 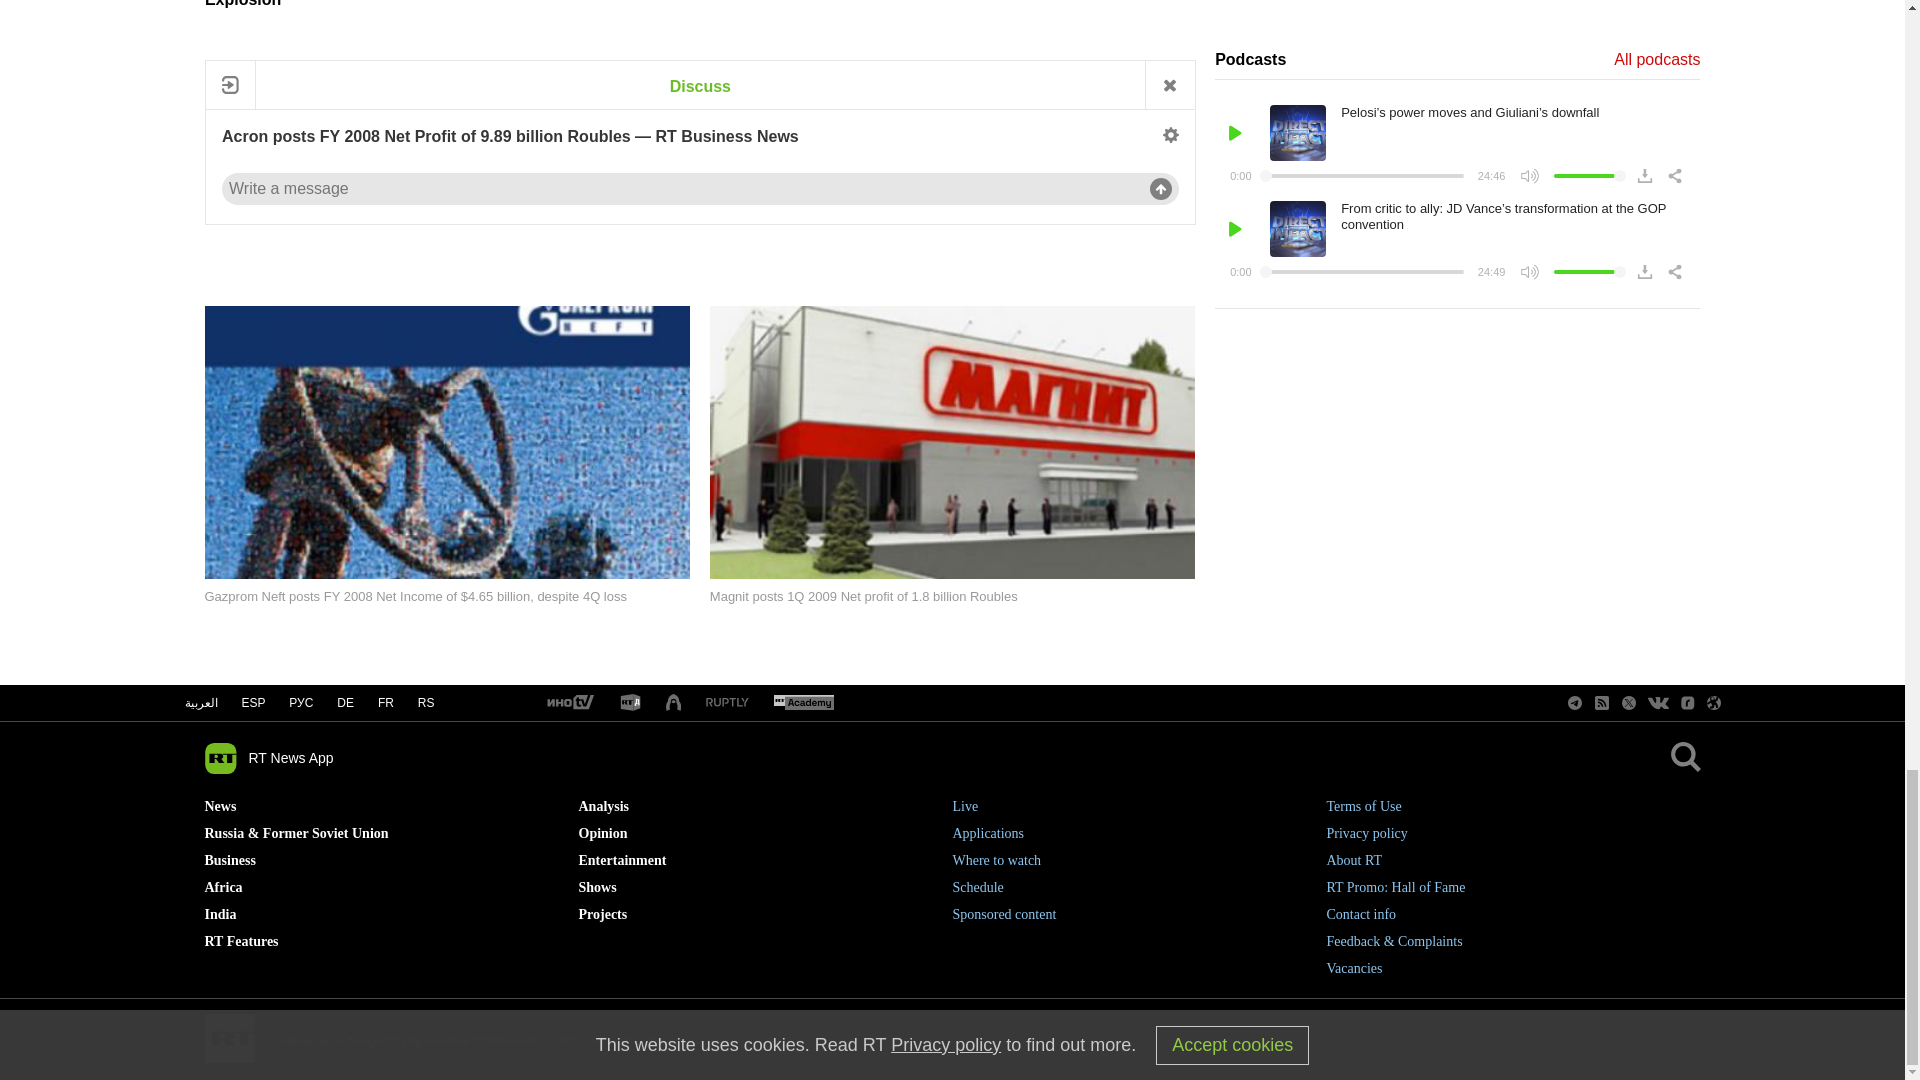 What do you see at coordinates (727, 702) in the screenshot?
I see `RT ` at bounding box center [727, 702].